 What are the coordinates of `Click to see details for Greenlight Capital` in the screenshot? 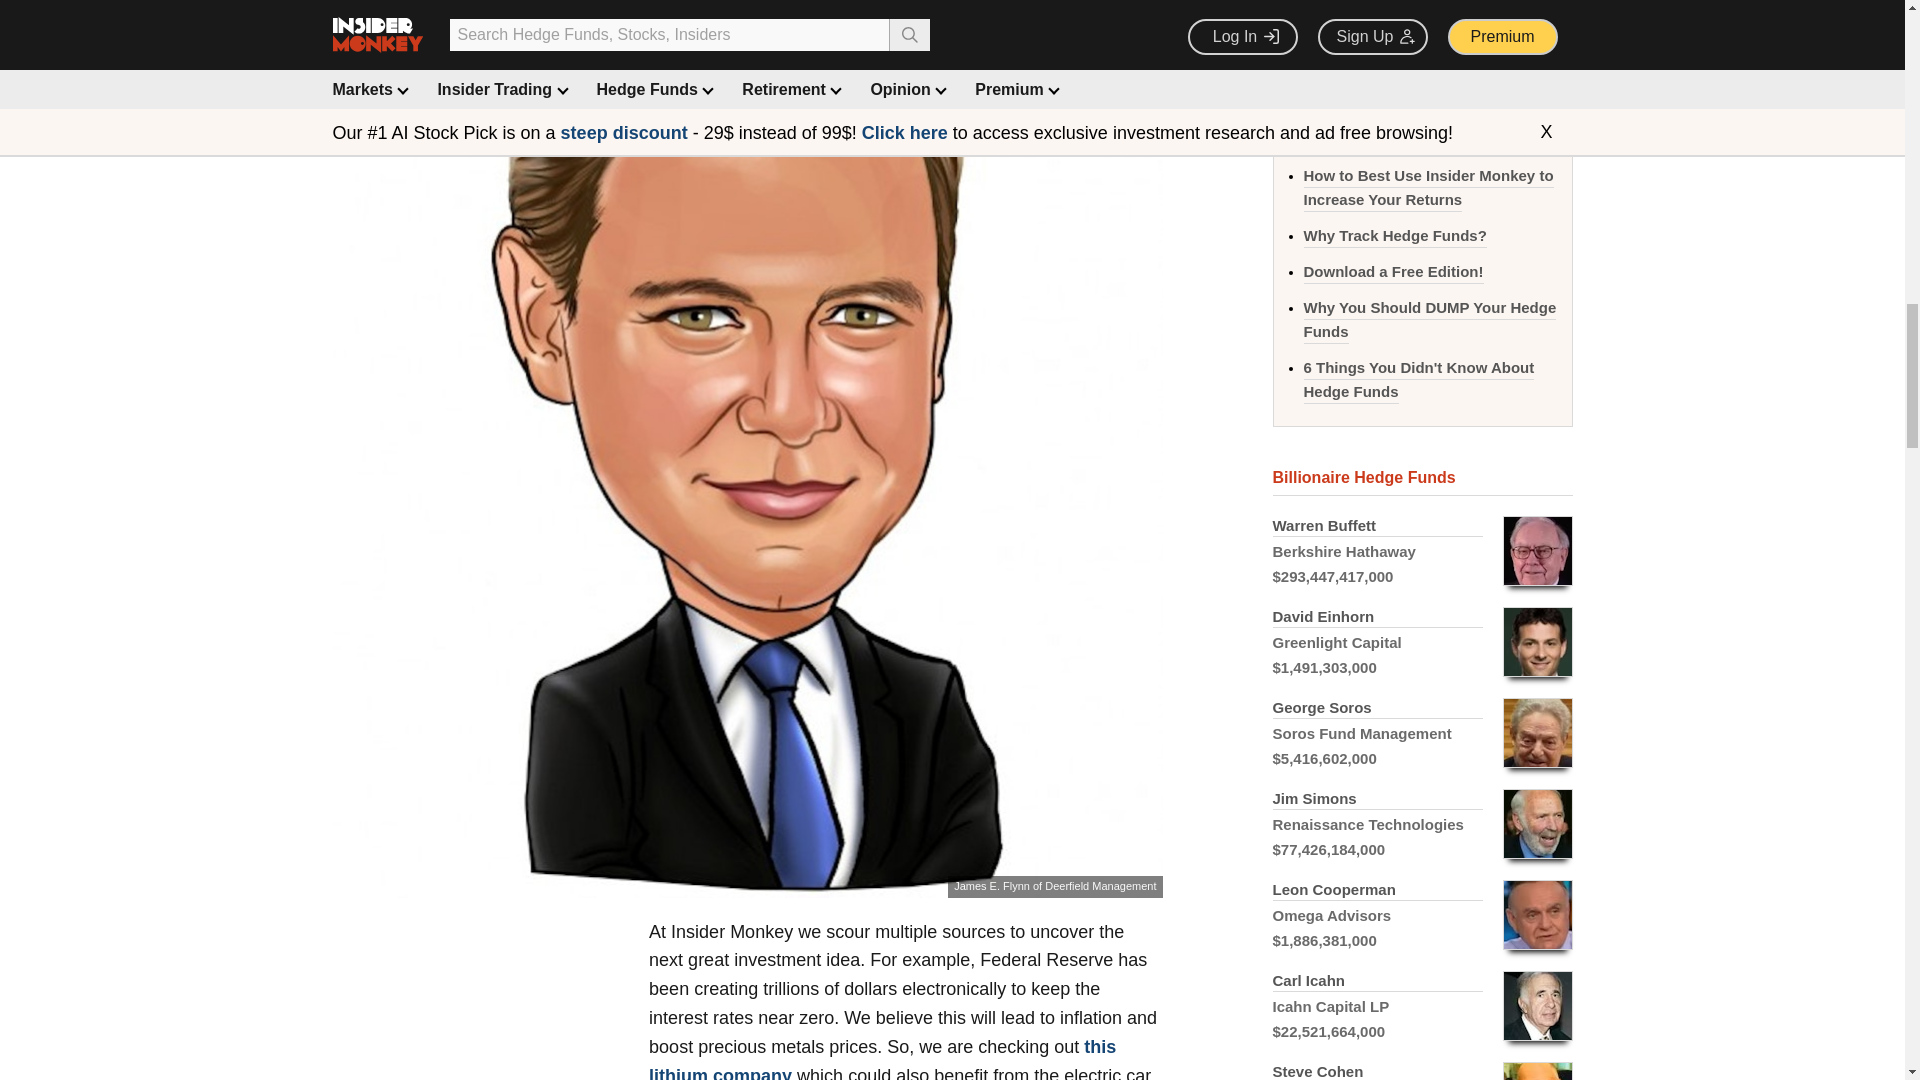 It's located at (1422, 642).